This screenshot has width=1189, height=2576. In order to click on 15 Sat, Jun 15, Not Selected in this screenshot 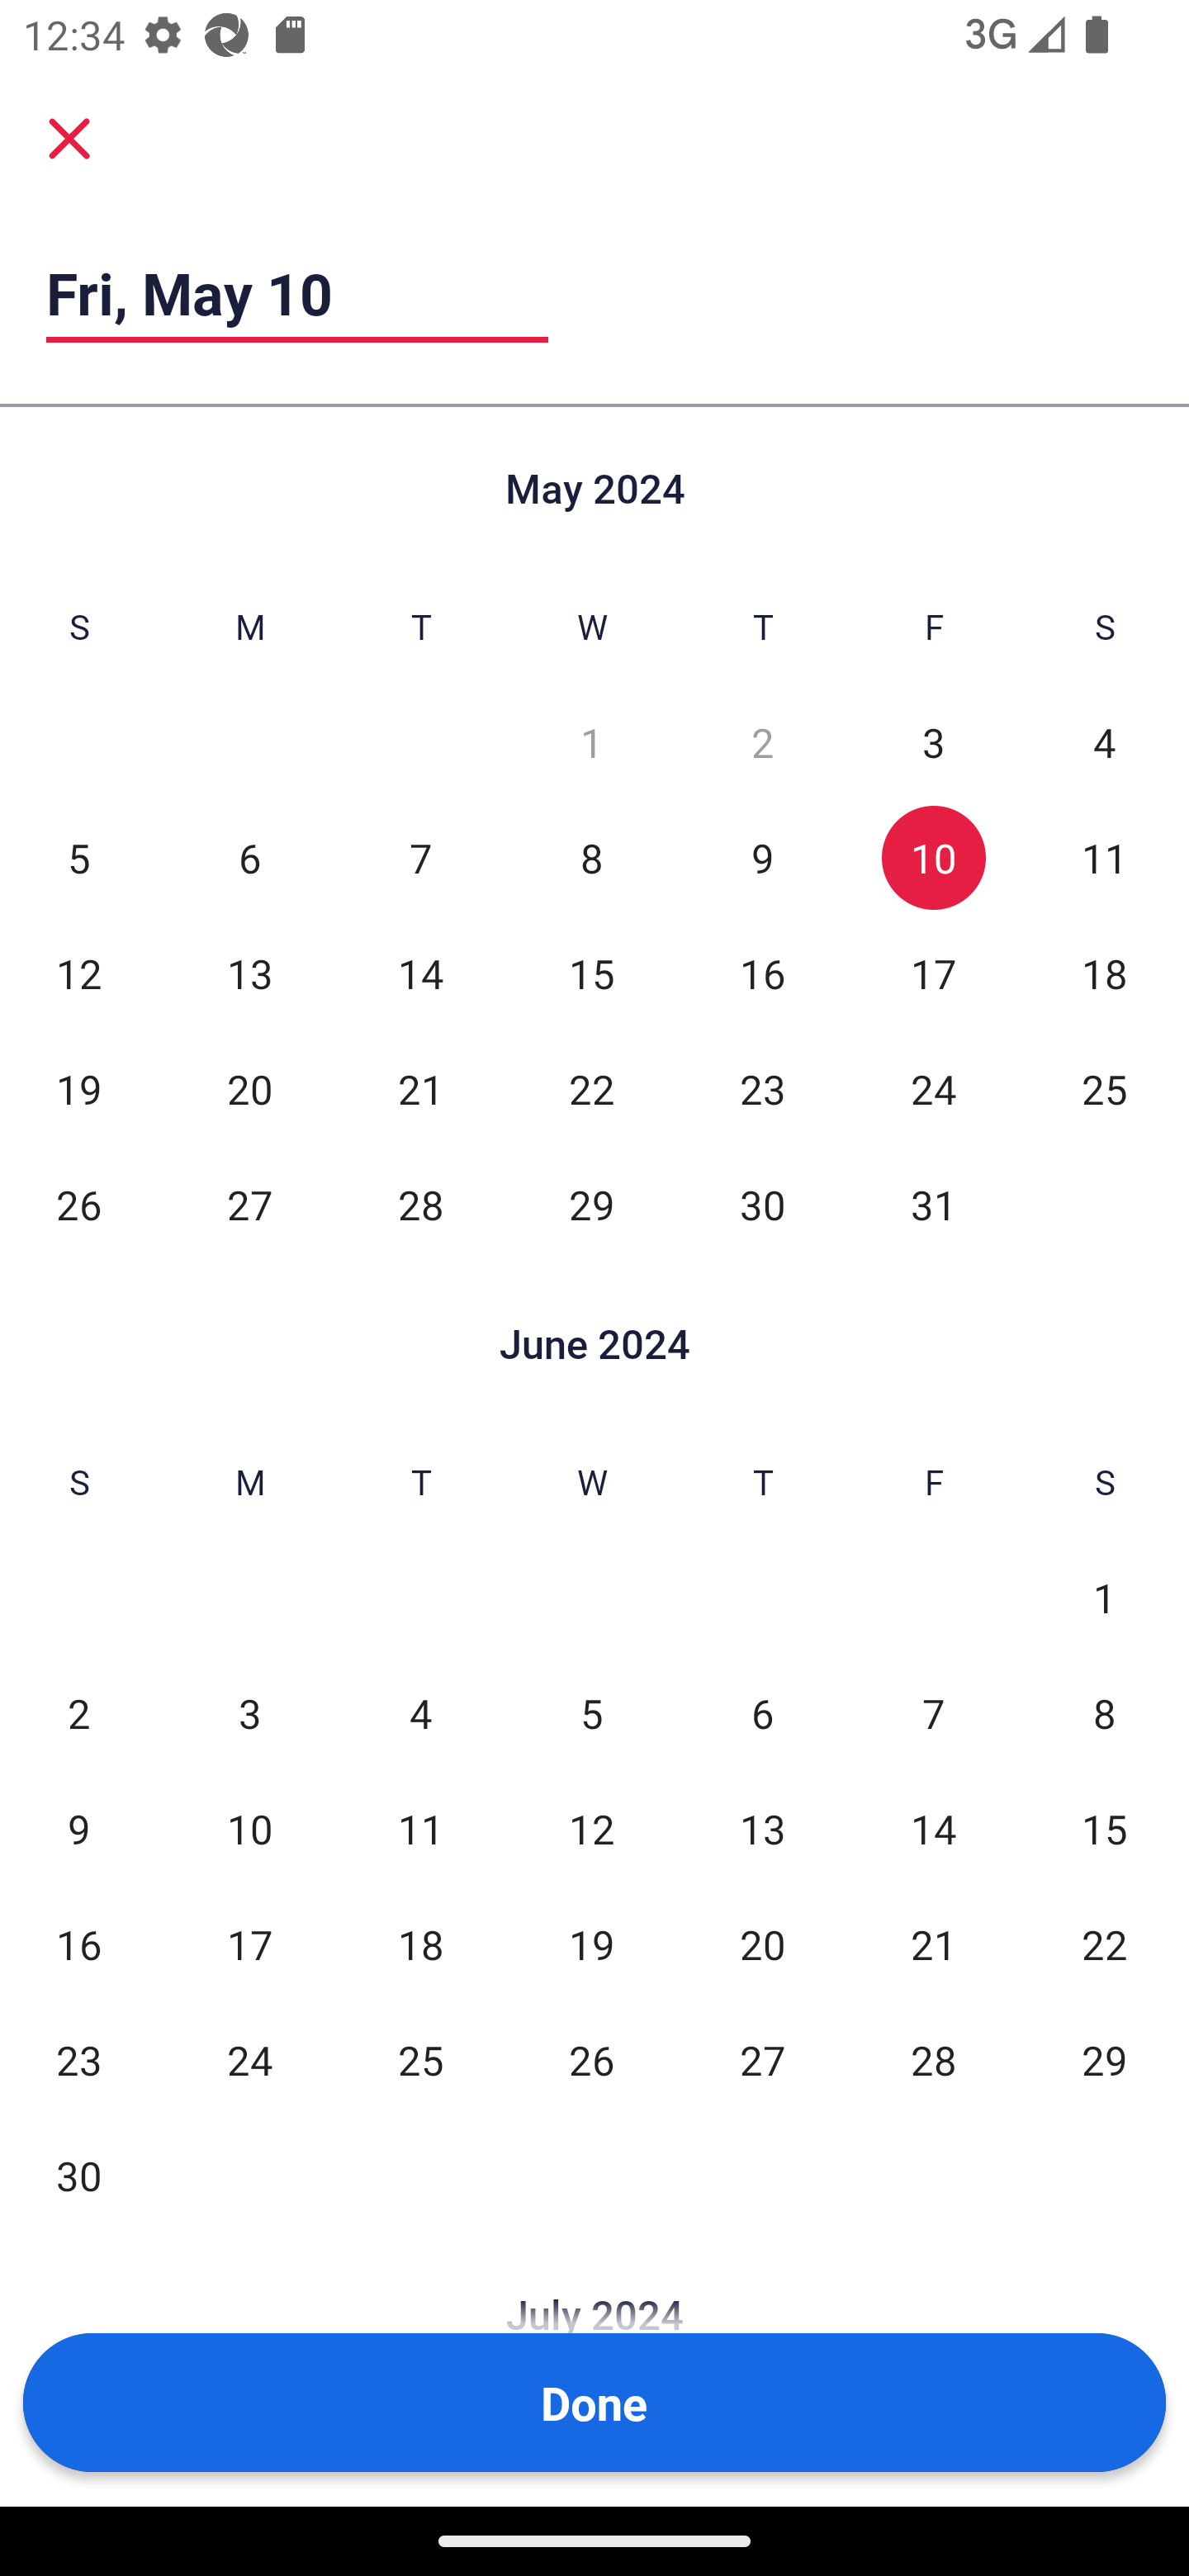, I will do `click(1105, 1828)`.